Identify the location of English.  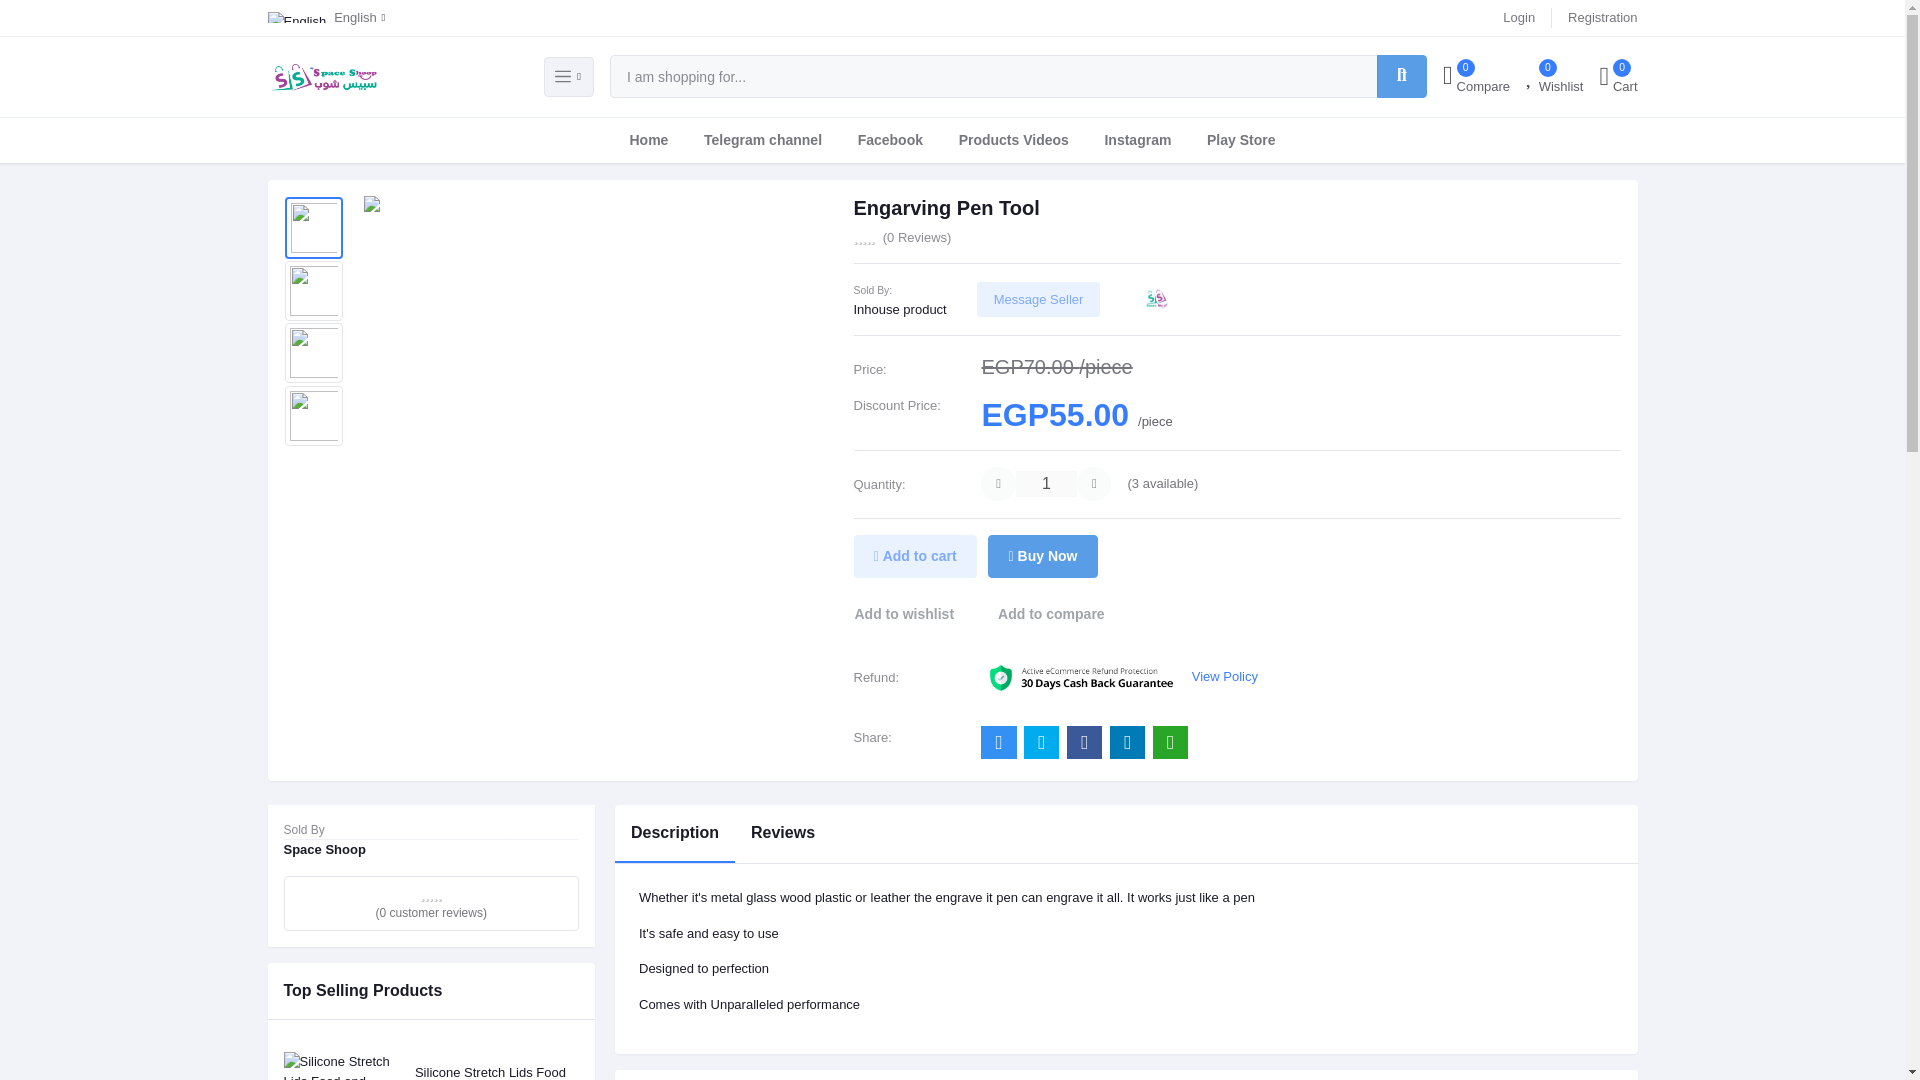
(648, 140).